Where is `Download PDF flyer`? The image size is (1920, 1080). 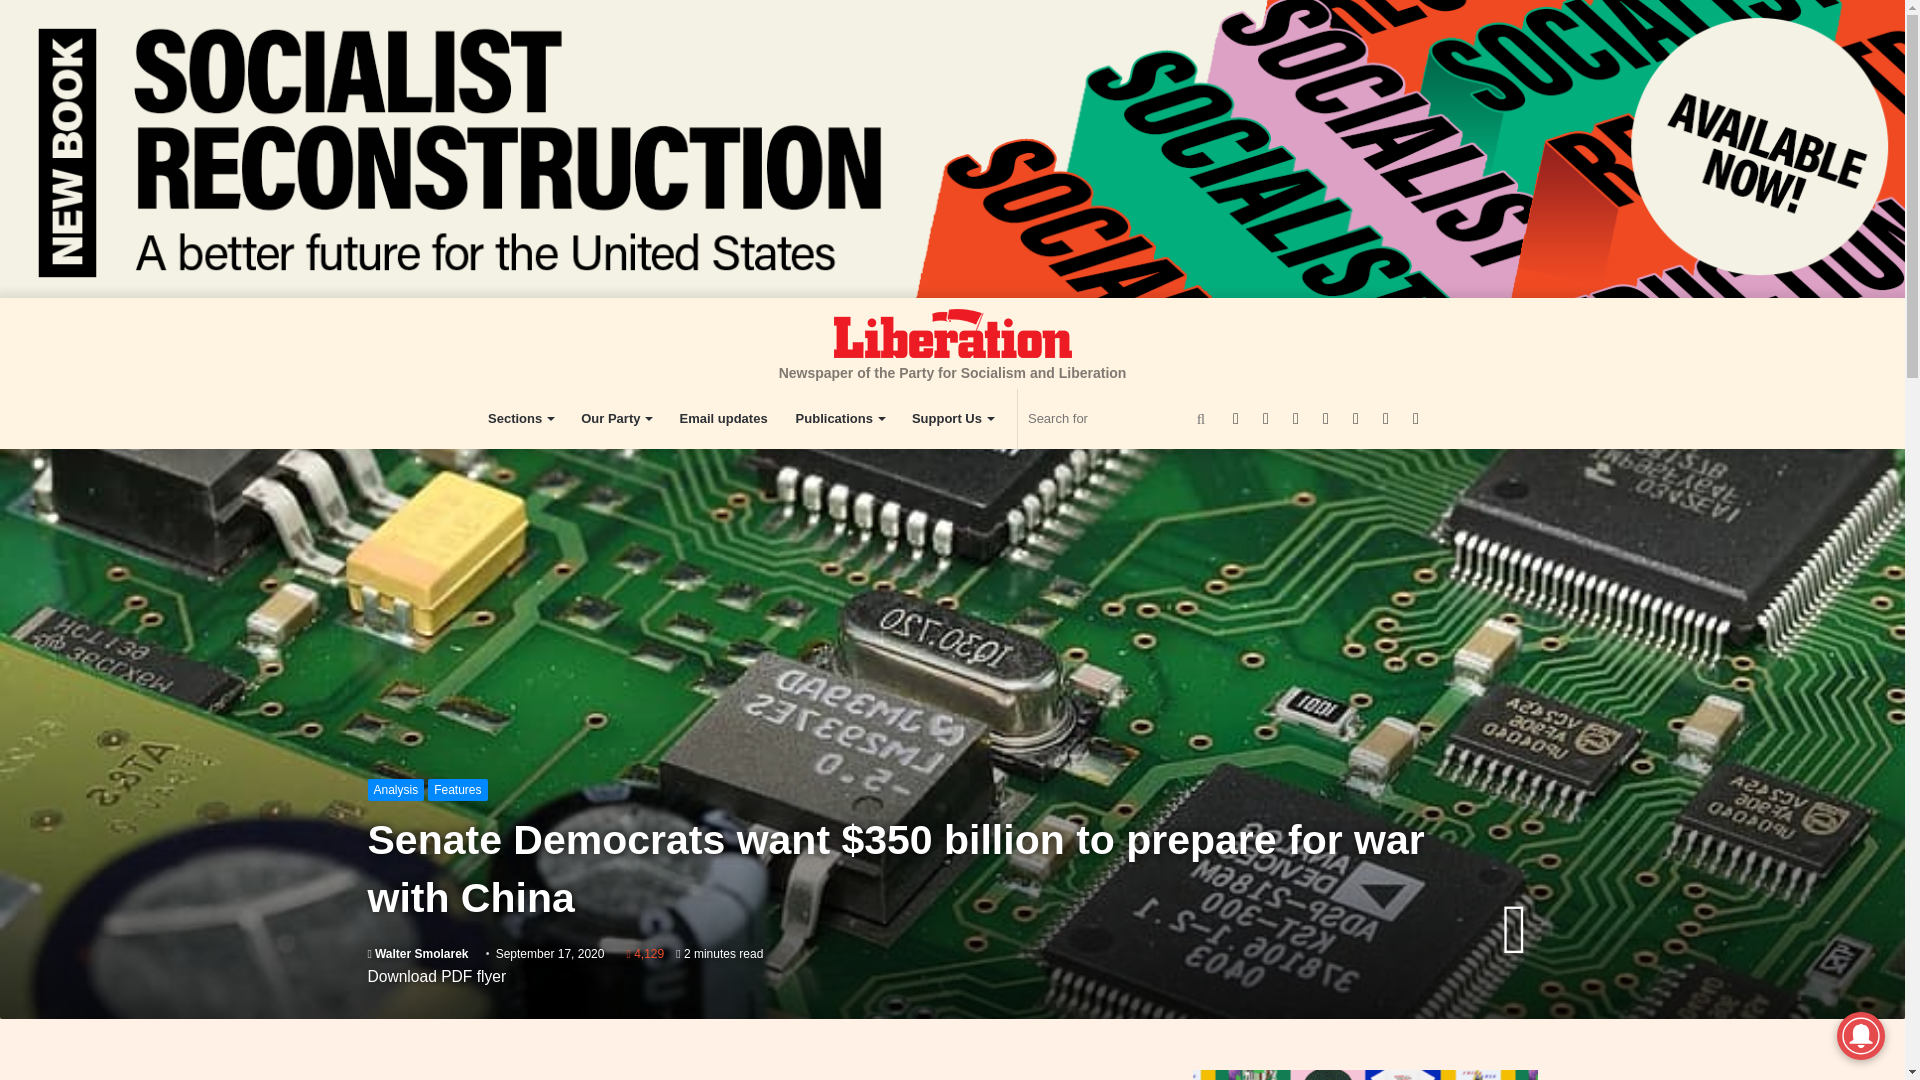
Download PDF flyer is located at coordinates (437, 976).